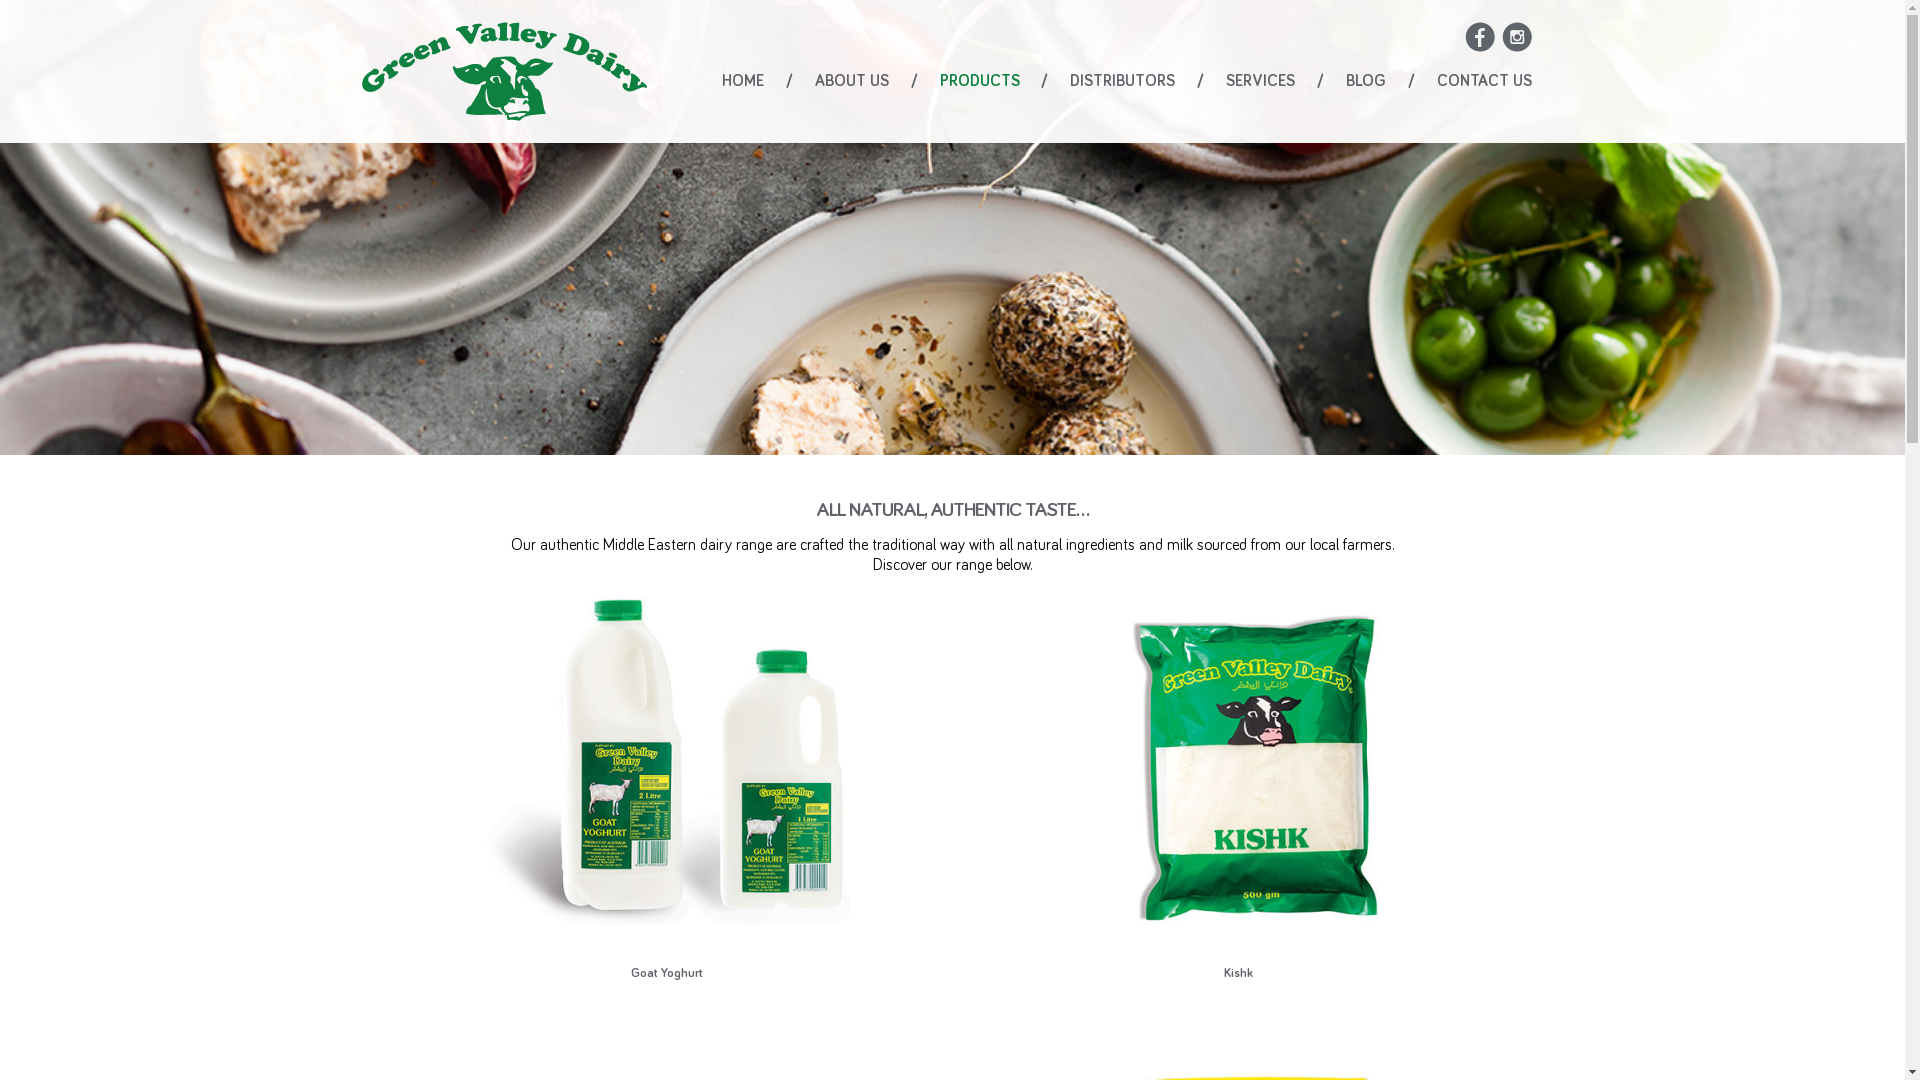 The height and width of the screenshot is (1080, 1920). What do you see at coordinates (666, 784) in the screenshot?
I see `Goat Yoghurt` at bounding box center [666, 784].